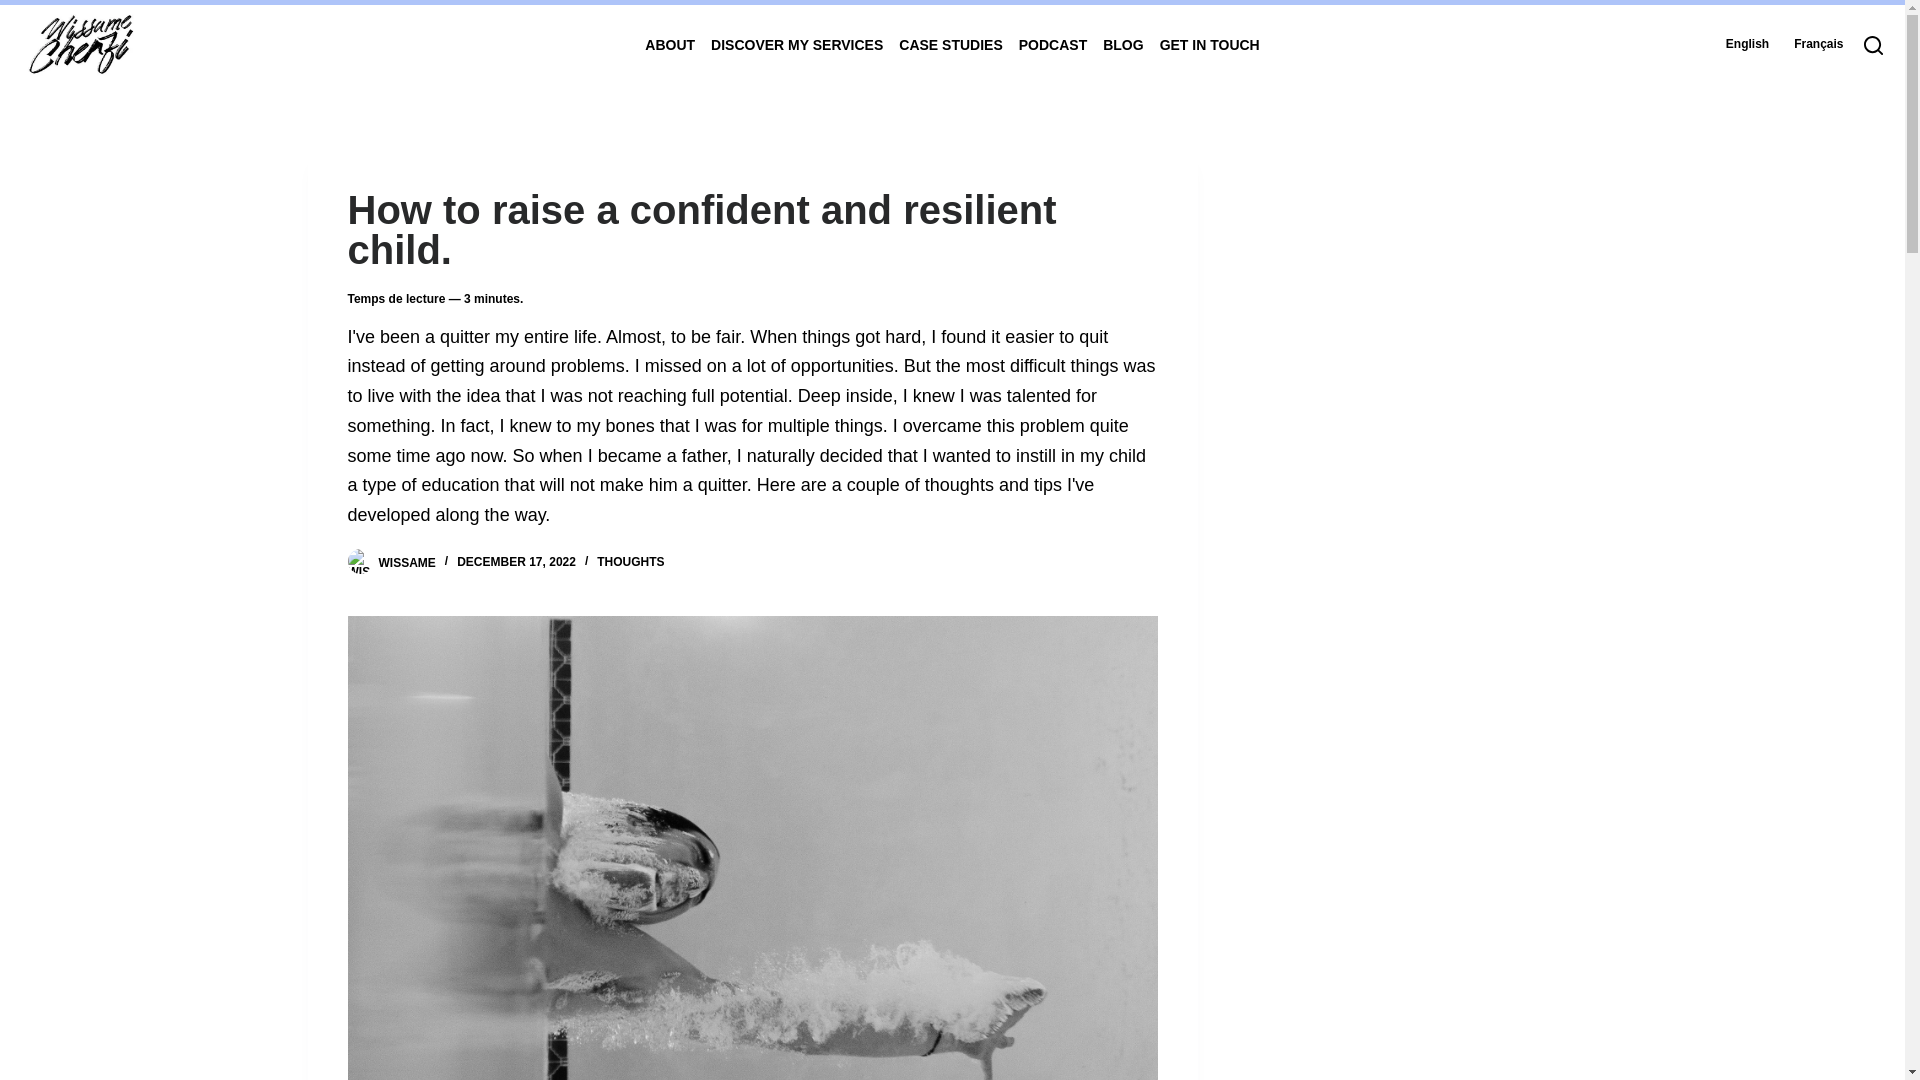  I want to click on GET IN TOUCH, so click(1206, 44).